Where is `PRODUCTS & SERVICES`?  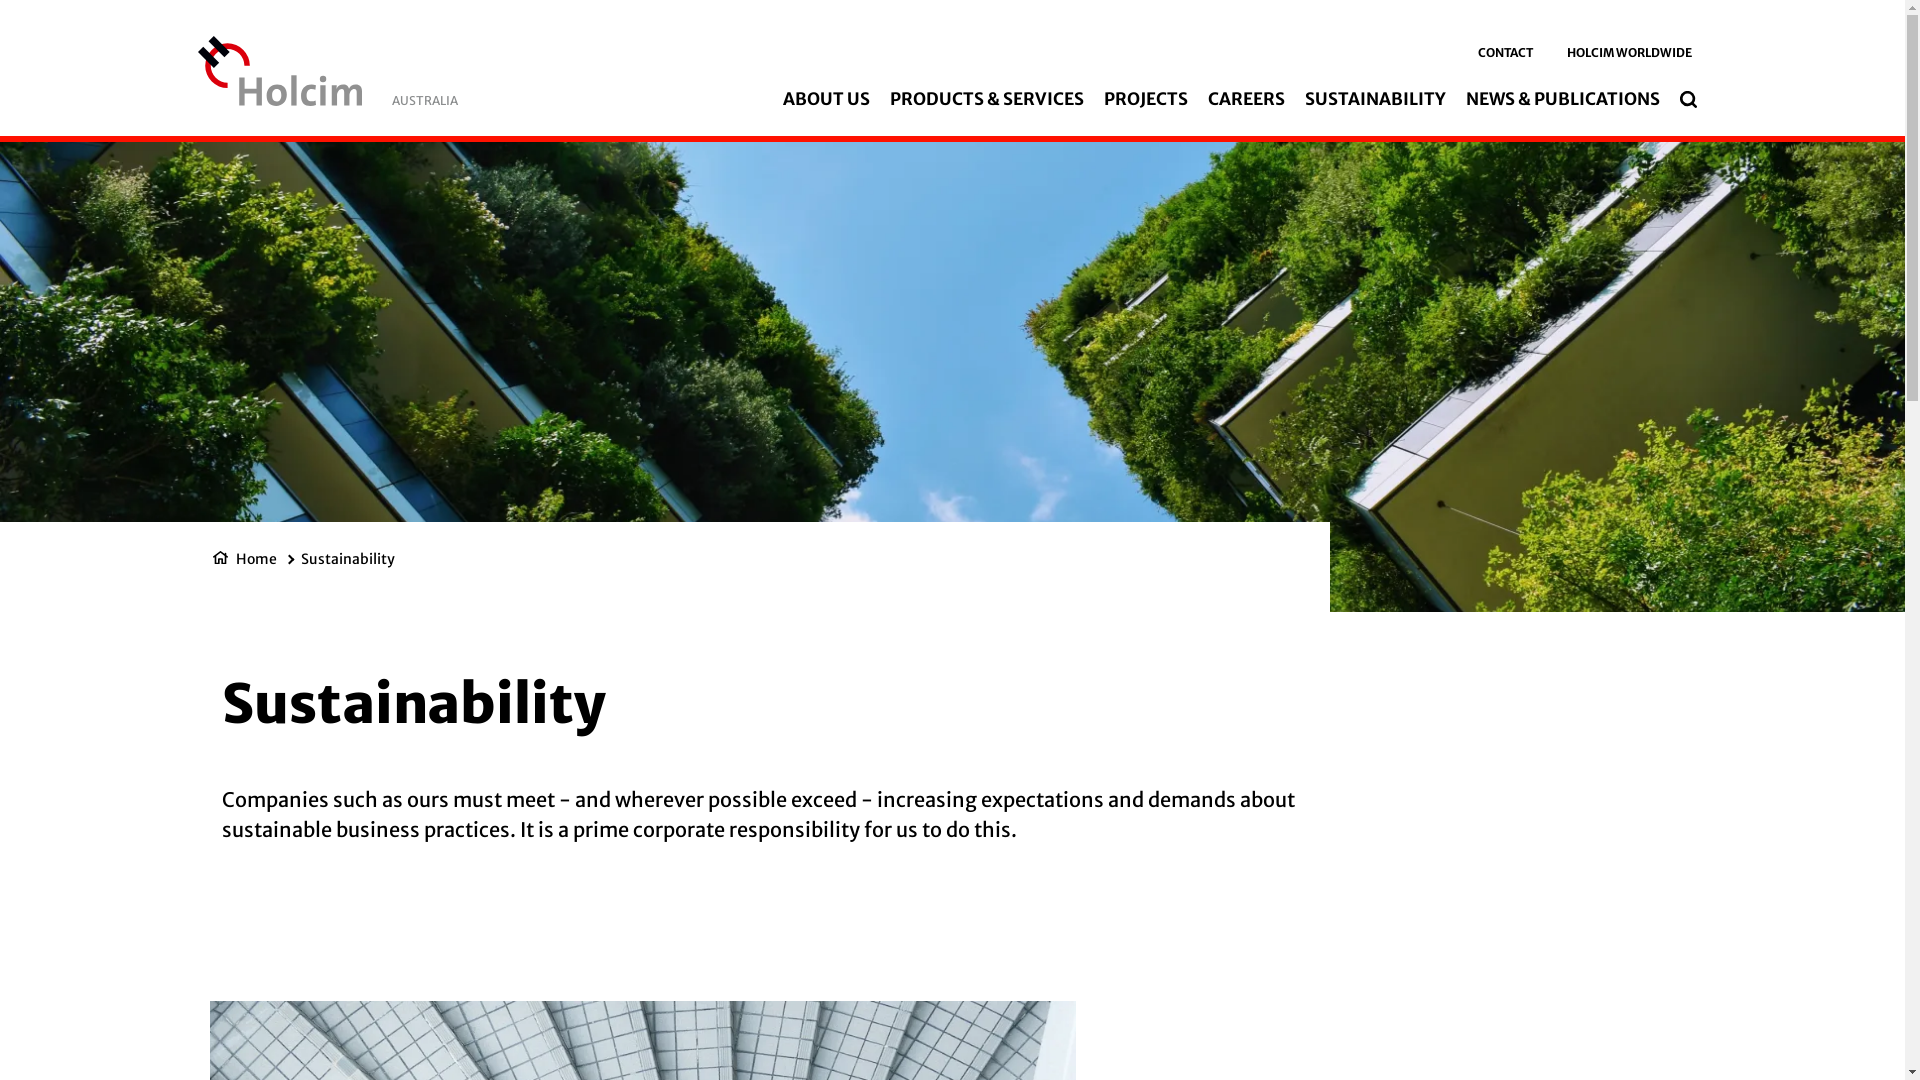
PRODUCTS & SERVICES is located at coordinates (987, 99).